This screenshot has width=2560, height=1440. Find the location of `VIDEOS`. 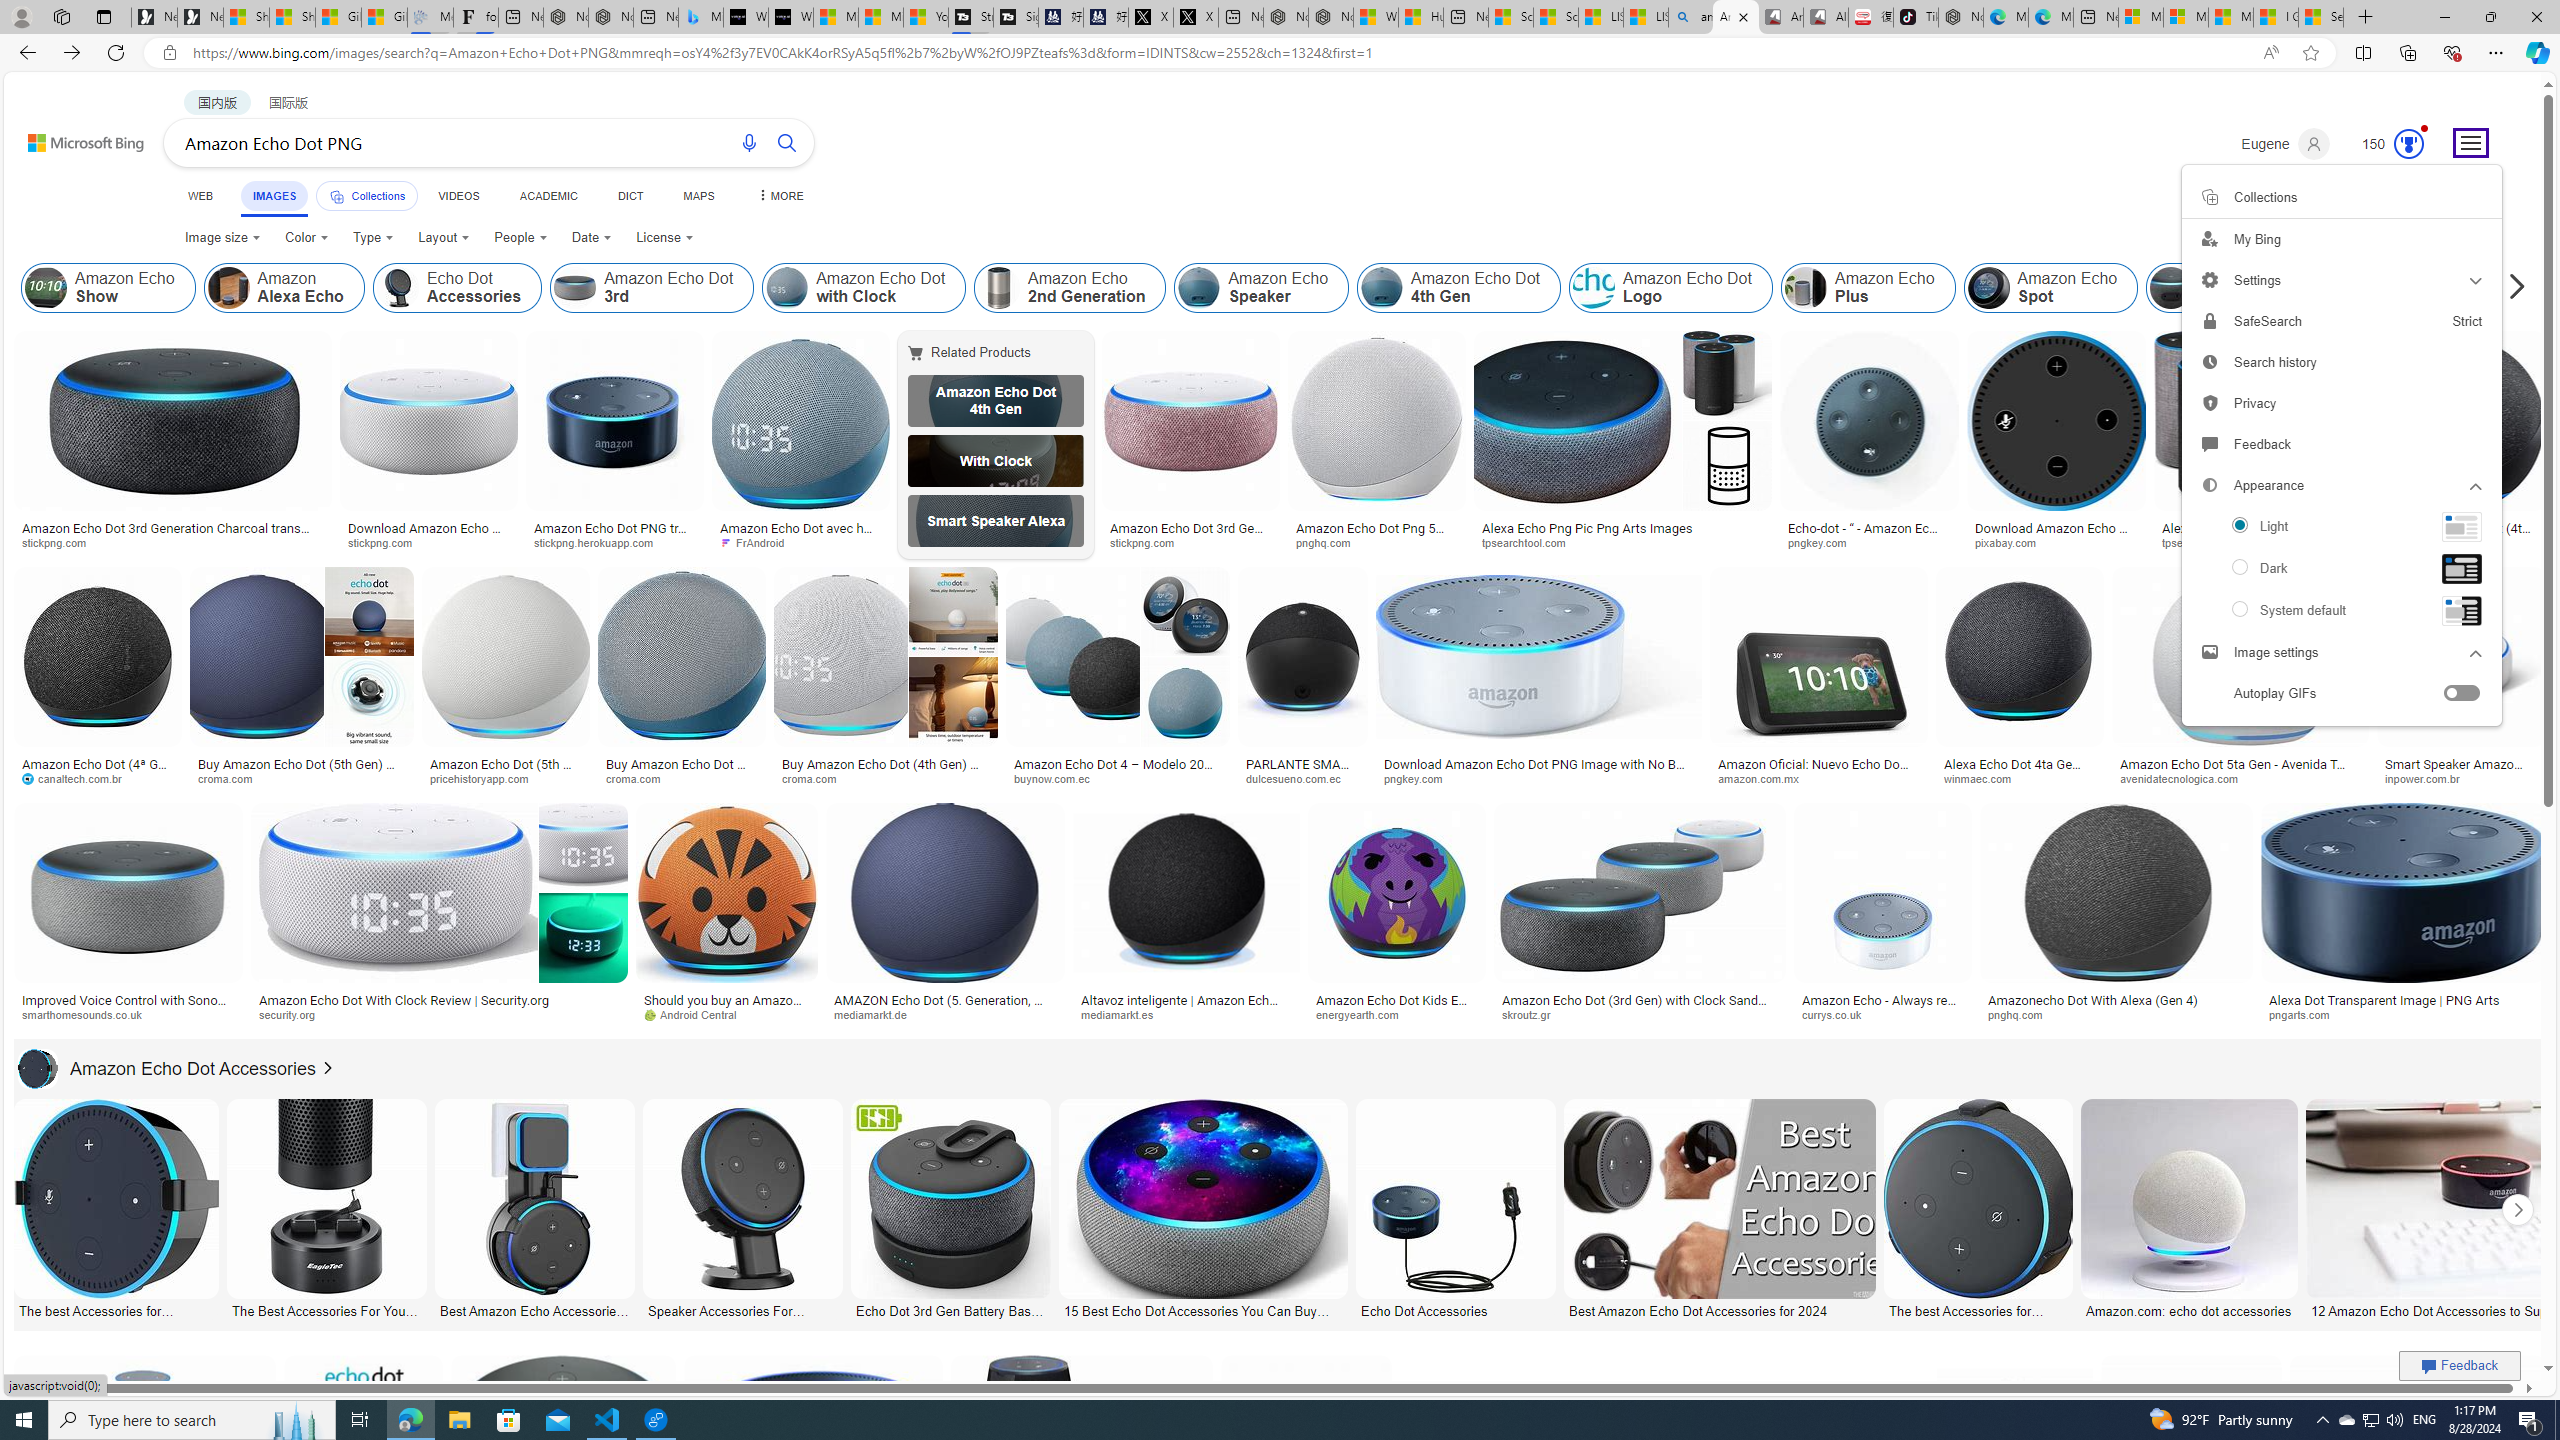

VIDEOS is located at coordinates (458, 196).